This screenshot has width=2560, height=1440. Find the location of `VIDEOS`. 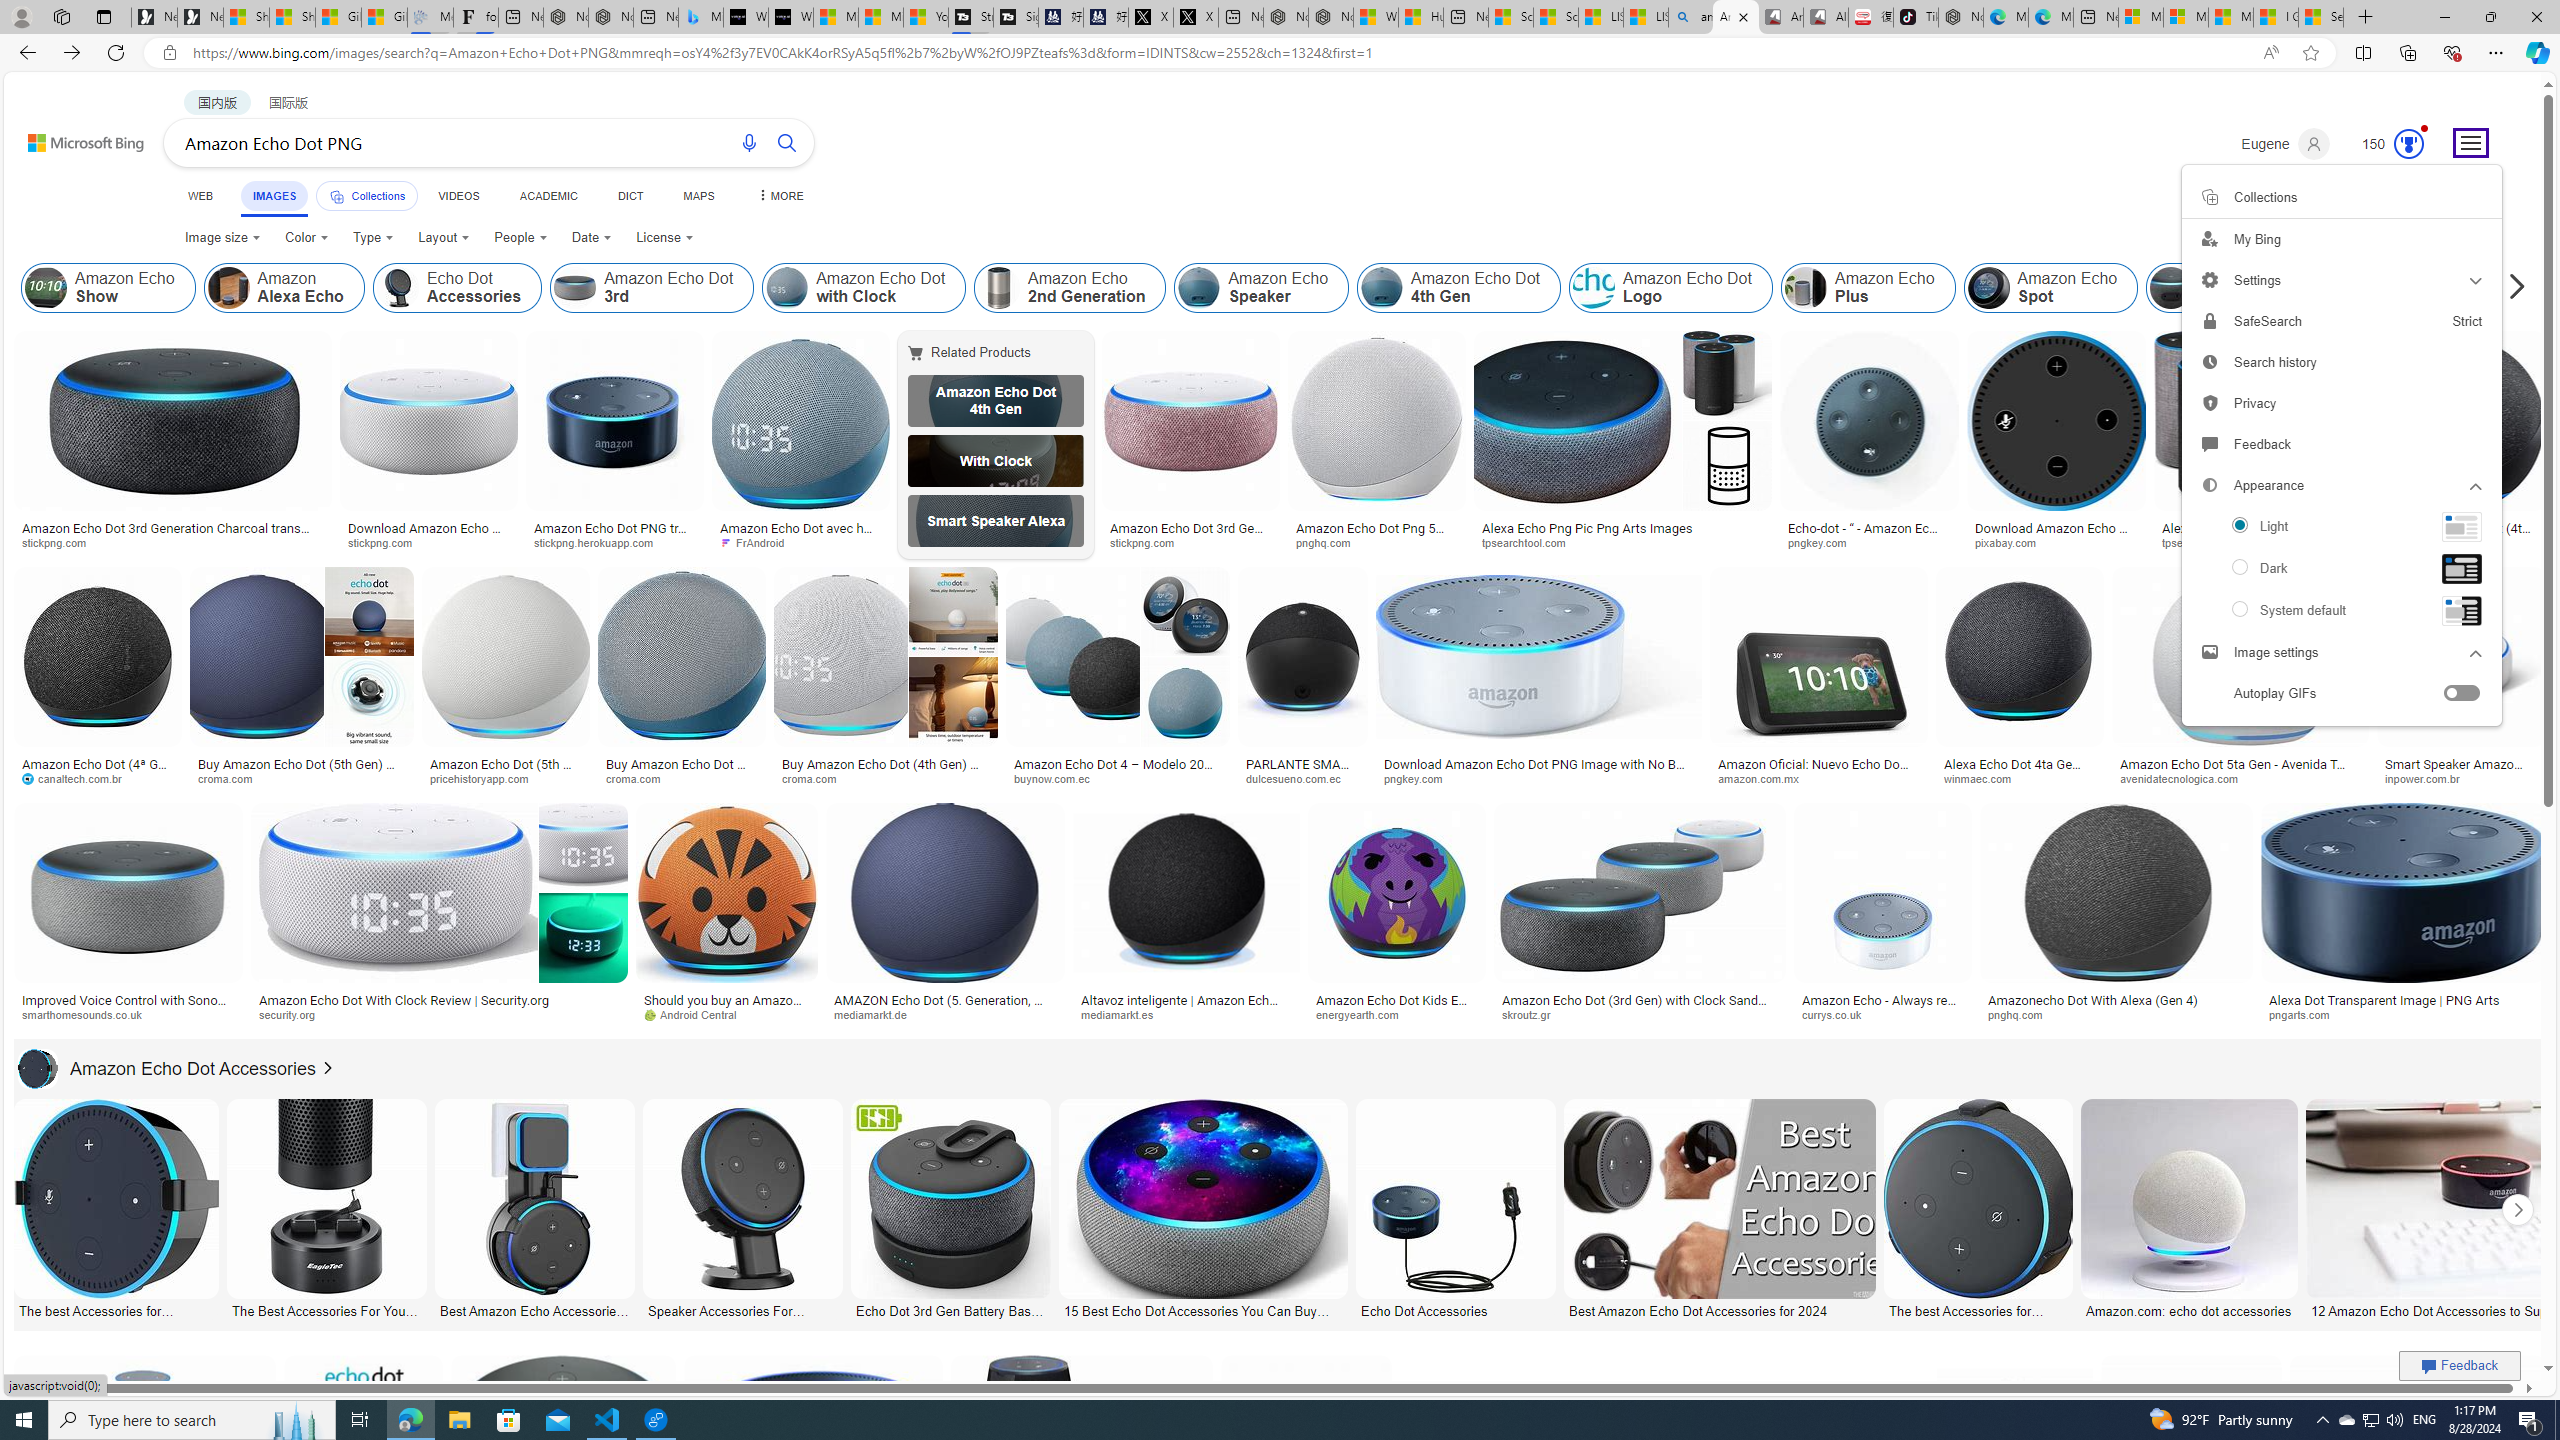

VIDEOS is located at coordinates (458, 196).